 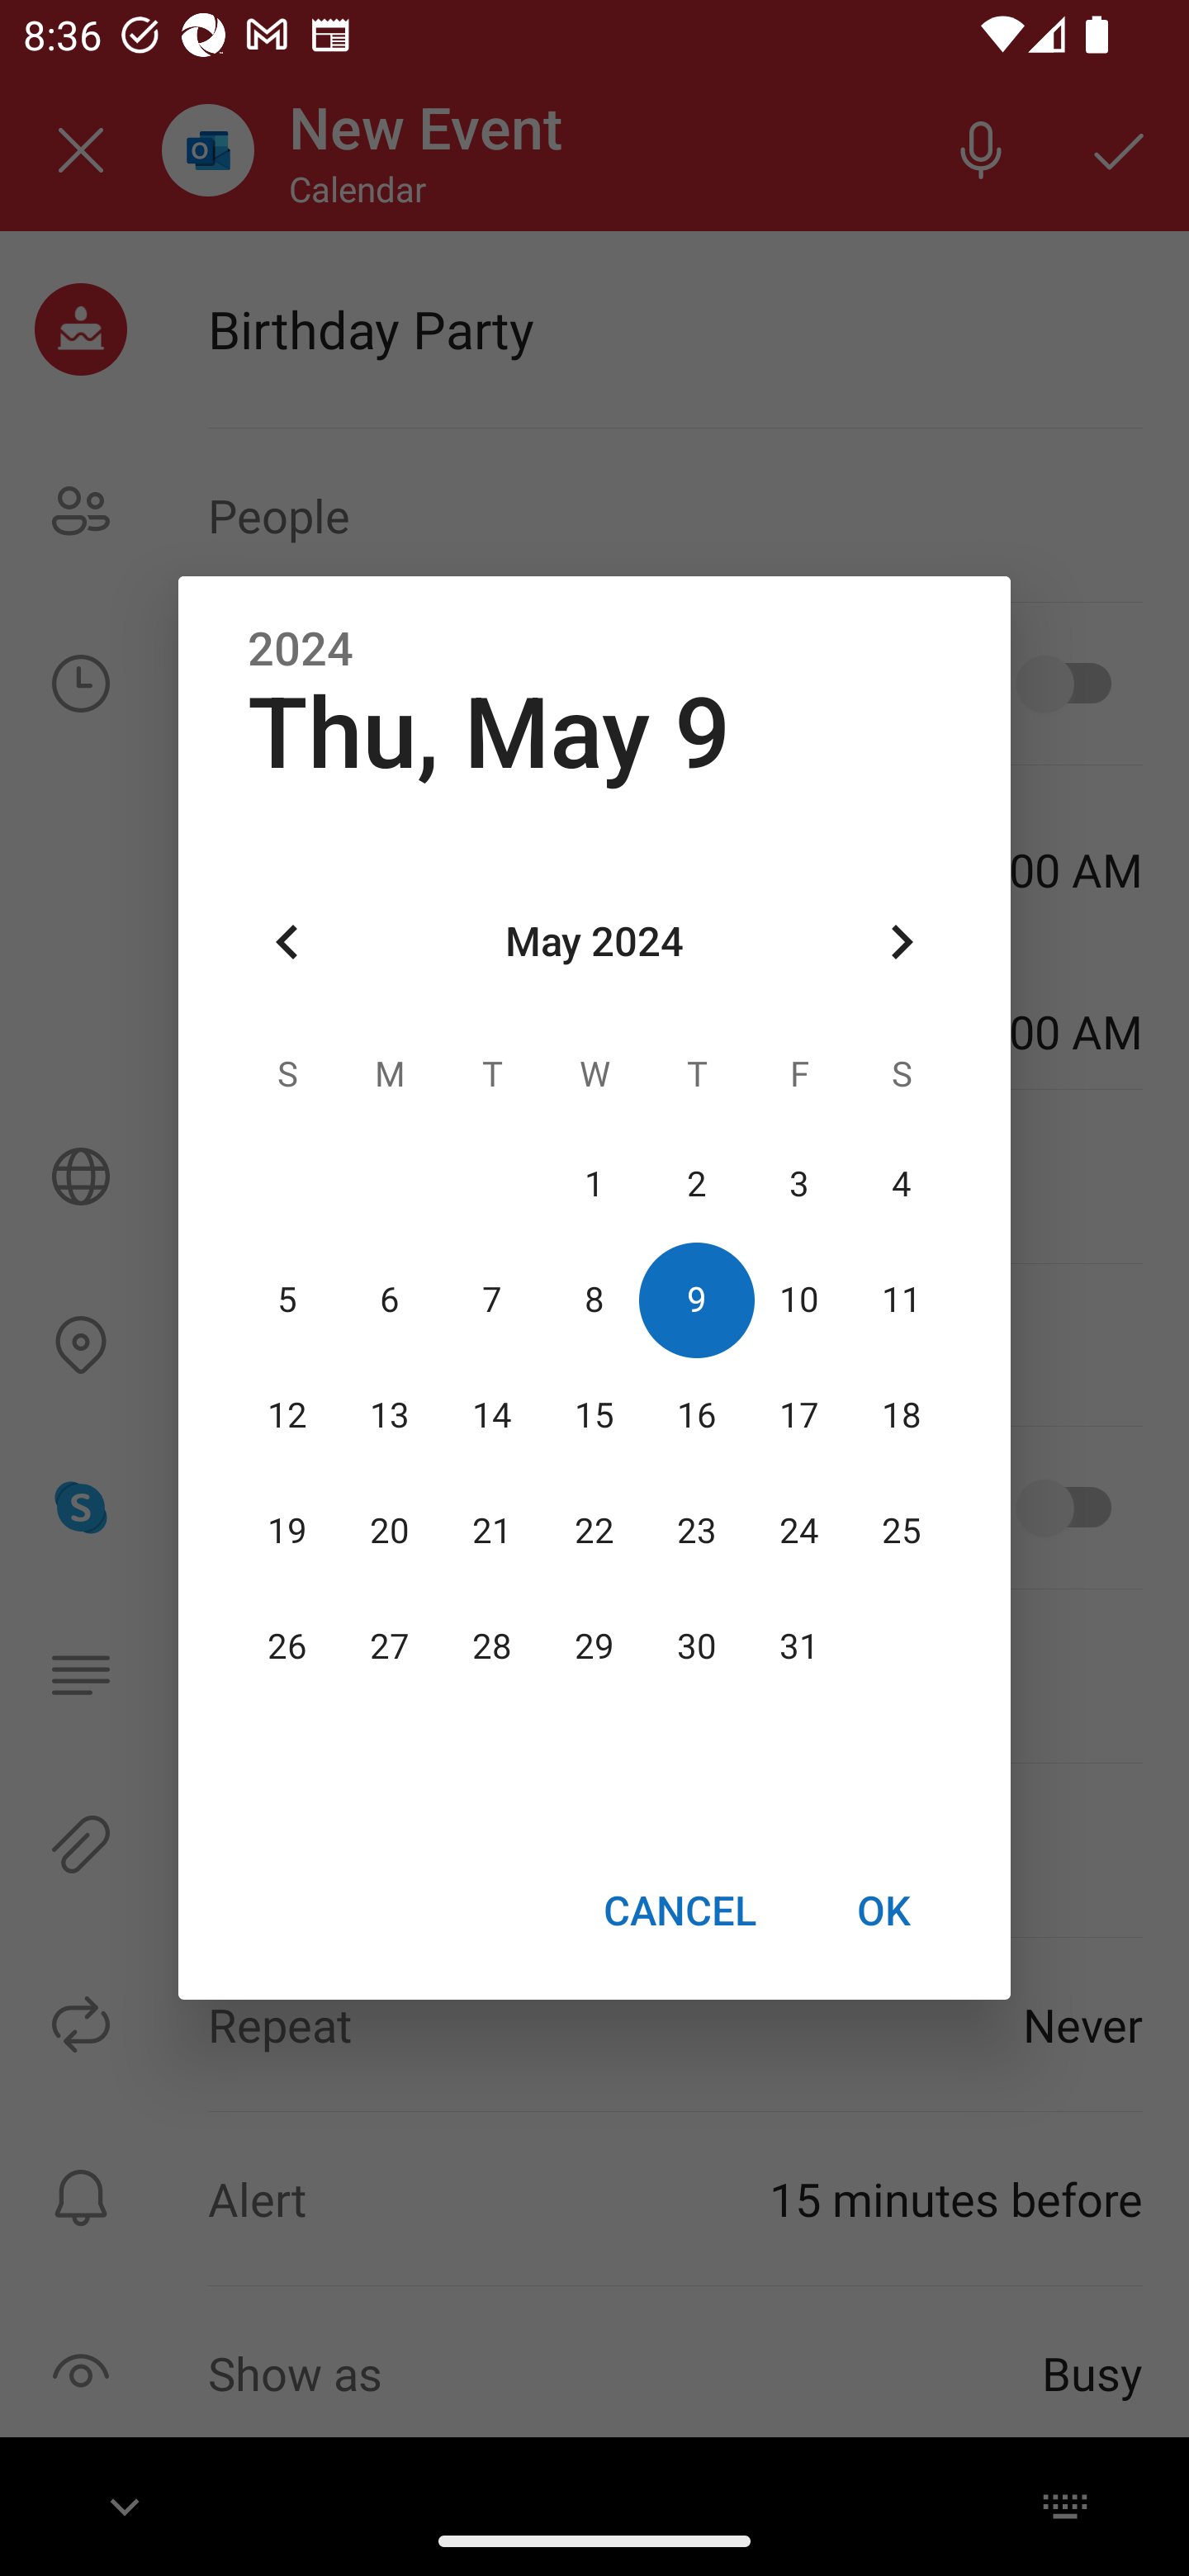 I want to click on 19 19 May 2024, so click(x=287, y=1531).